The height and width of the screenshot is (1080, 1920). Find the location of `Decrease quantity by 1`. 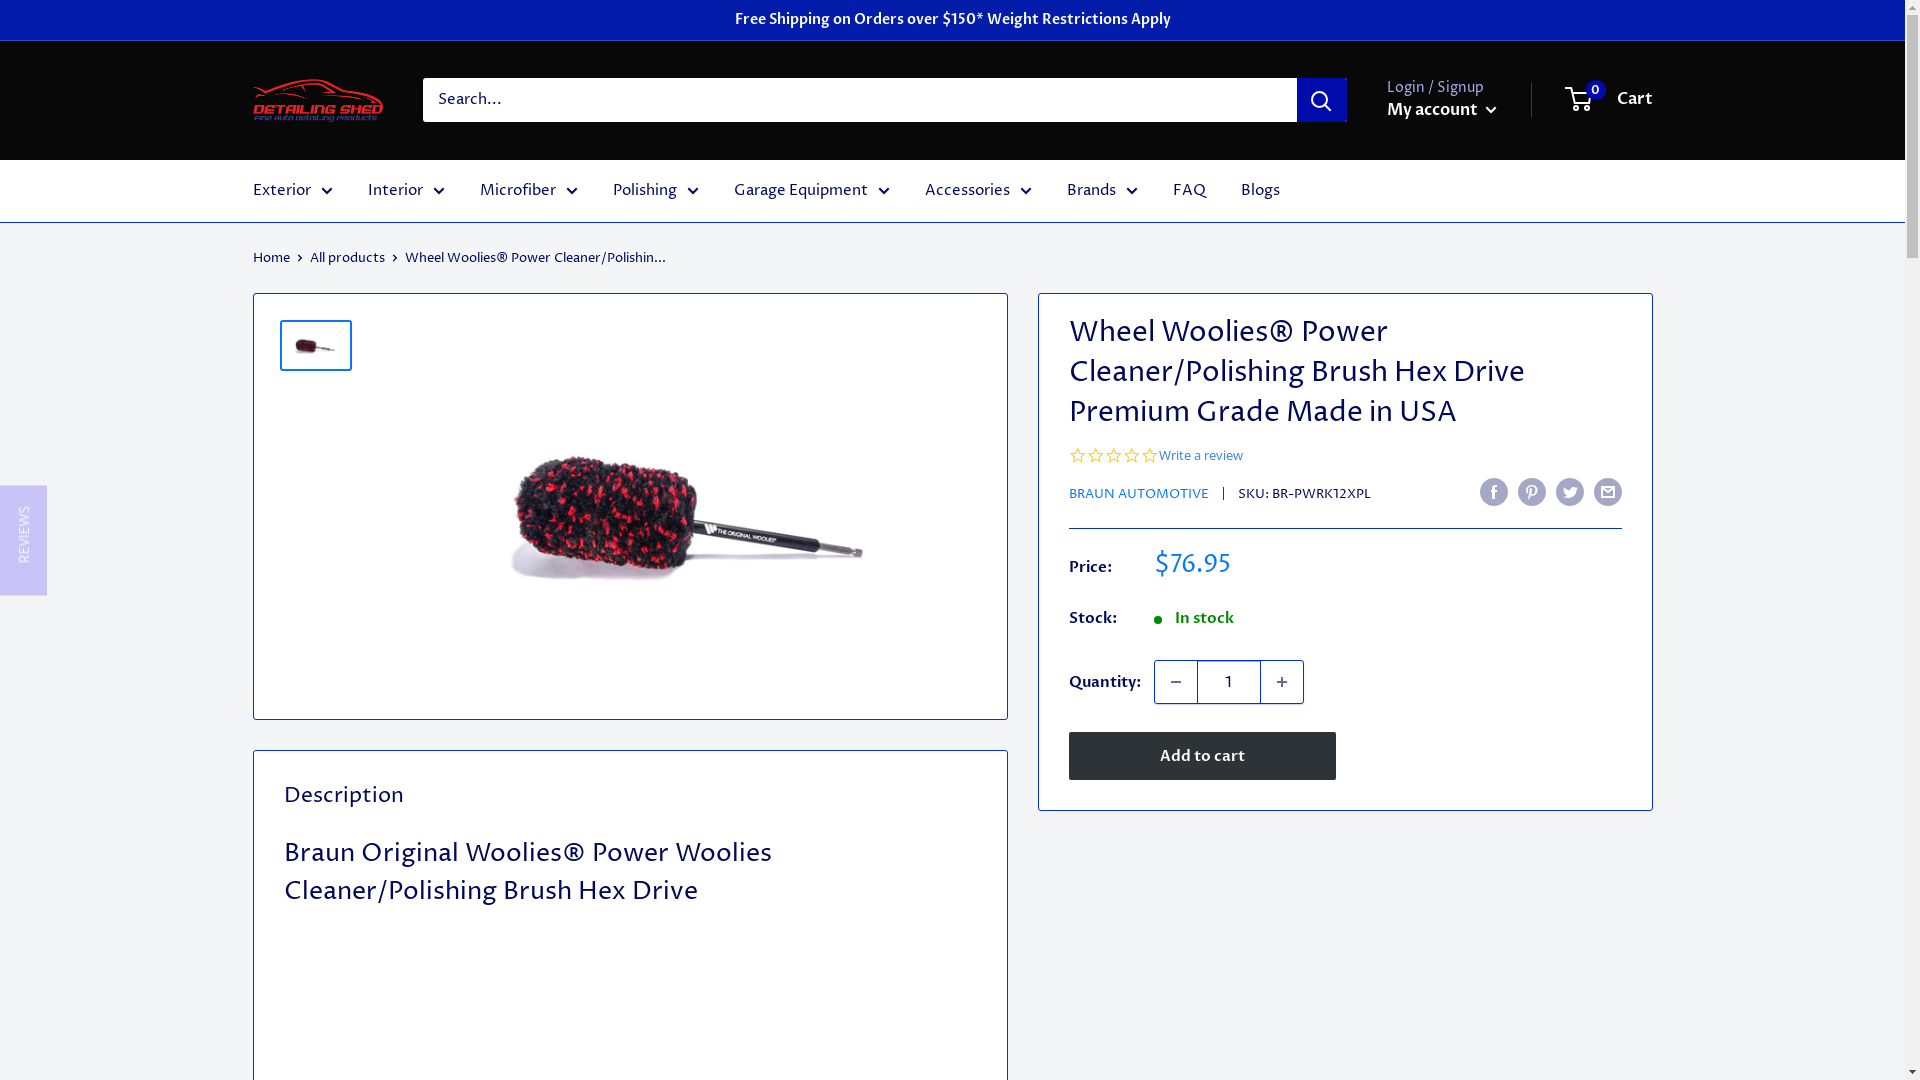

Decrease quantity by 1 is located at coordinates (1175, 682).